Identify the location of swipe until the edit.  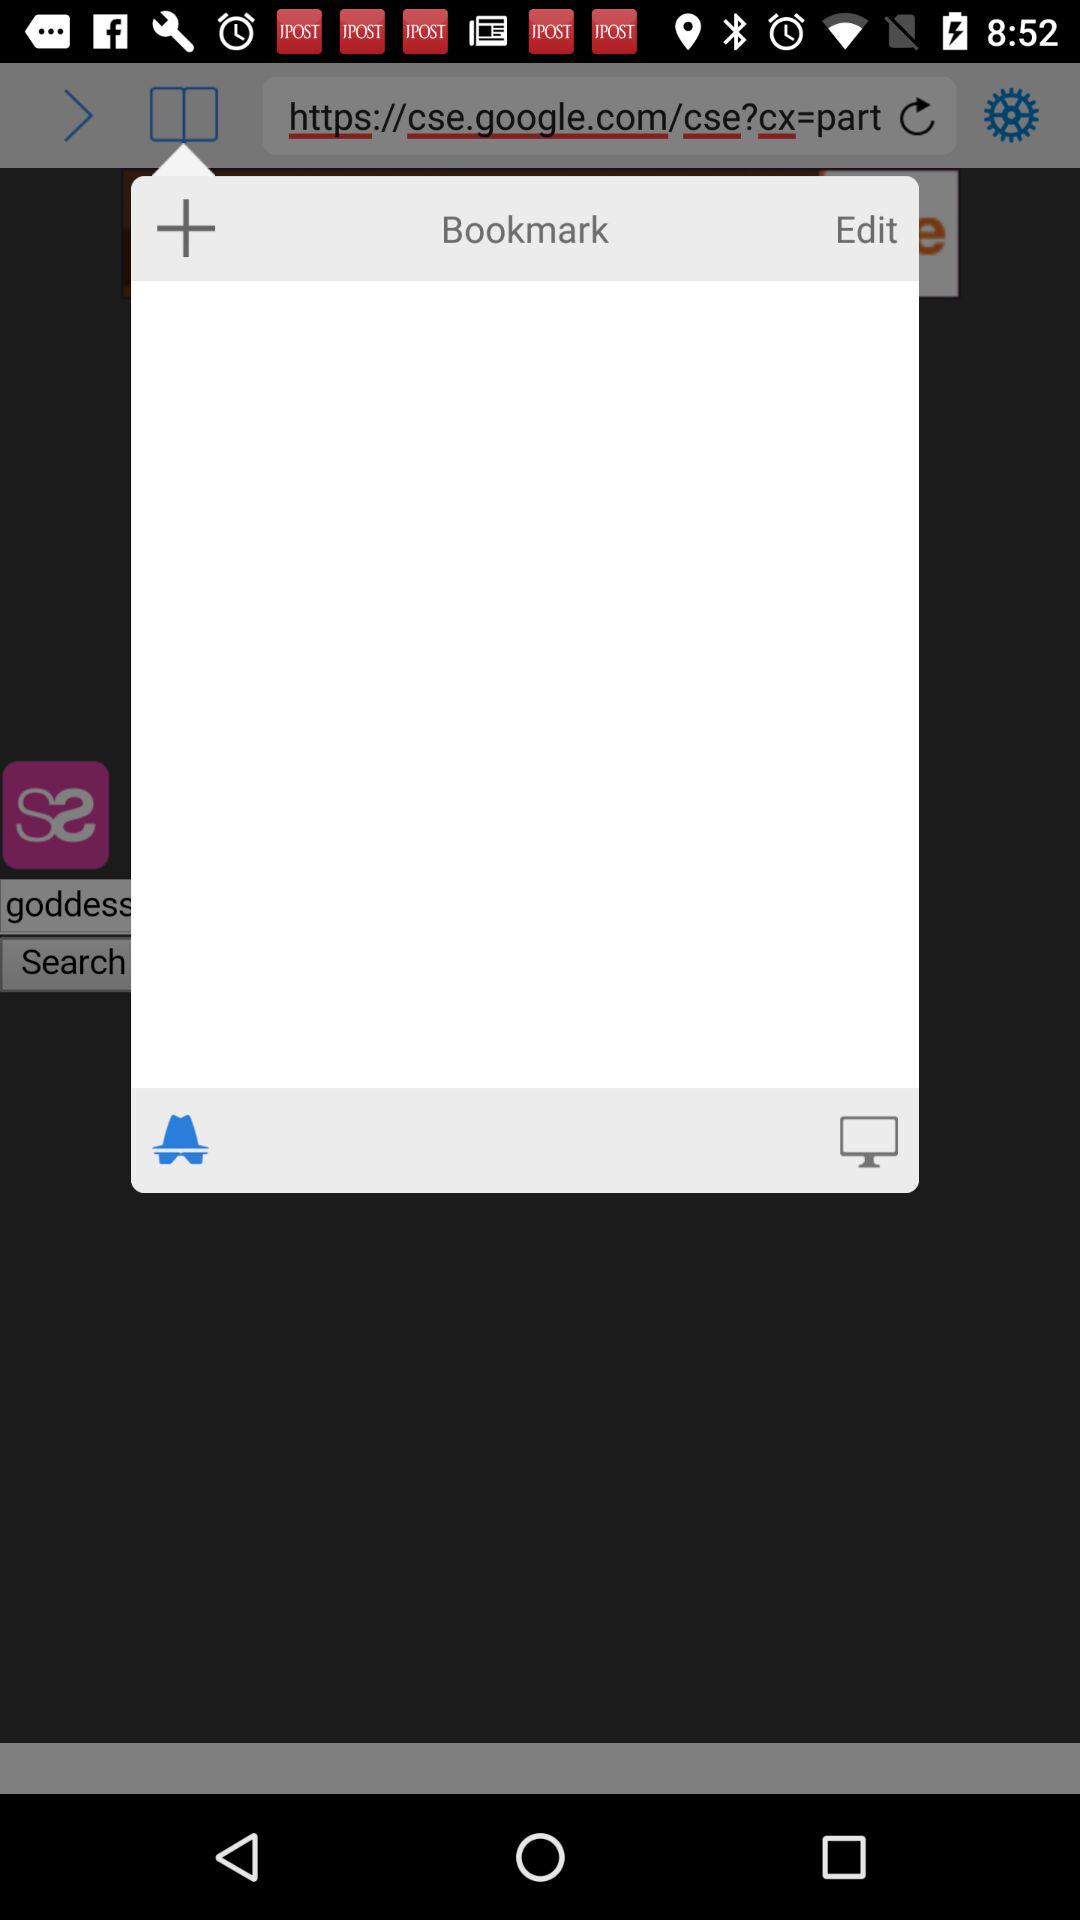
(866, 228).